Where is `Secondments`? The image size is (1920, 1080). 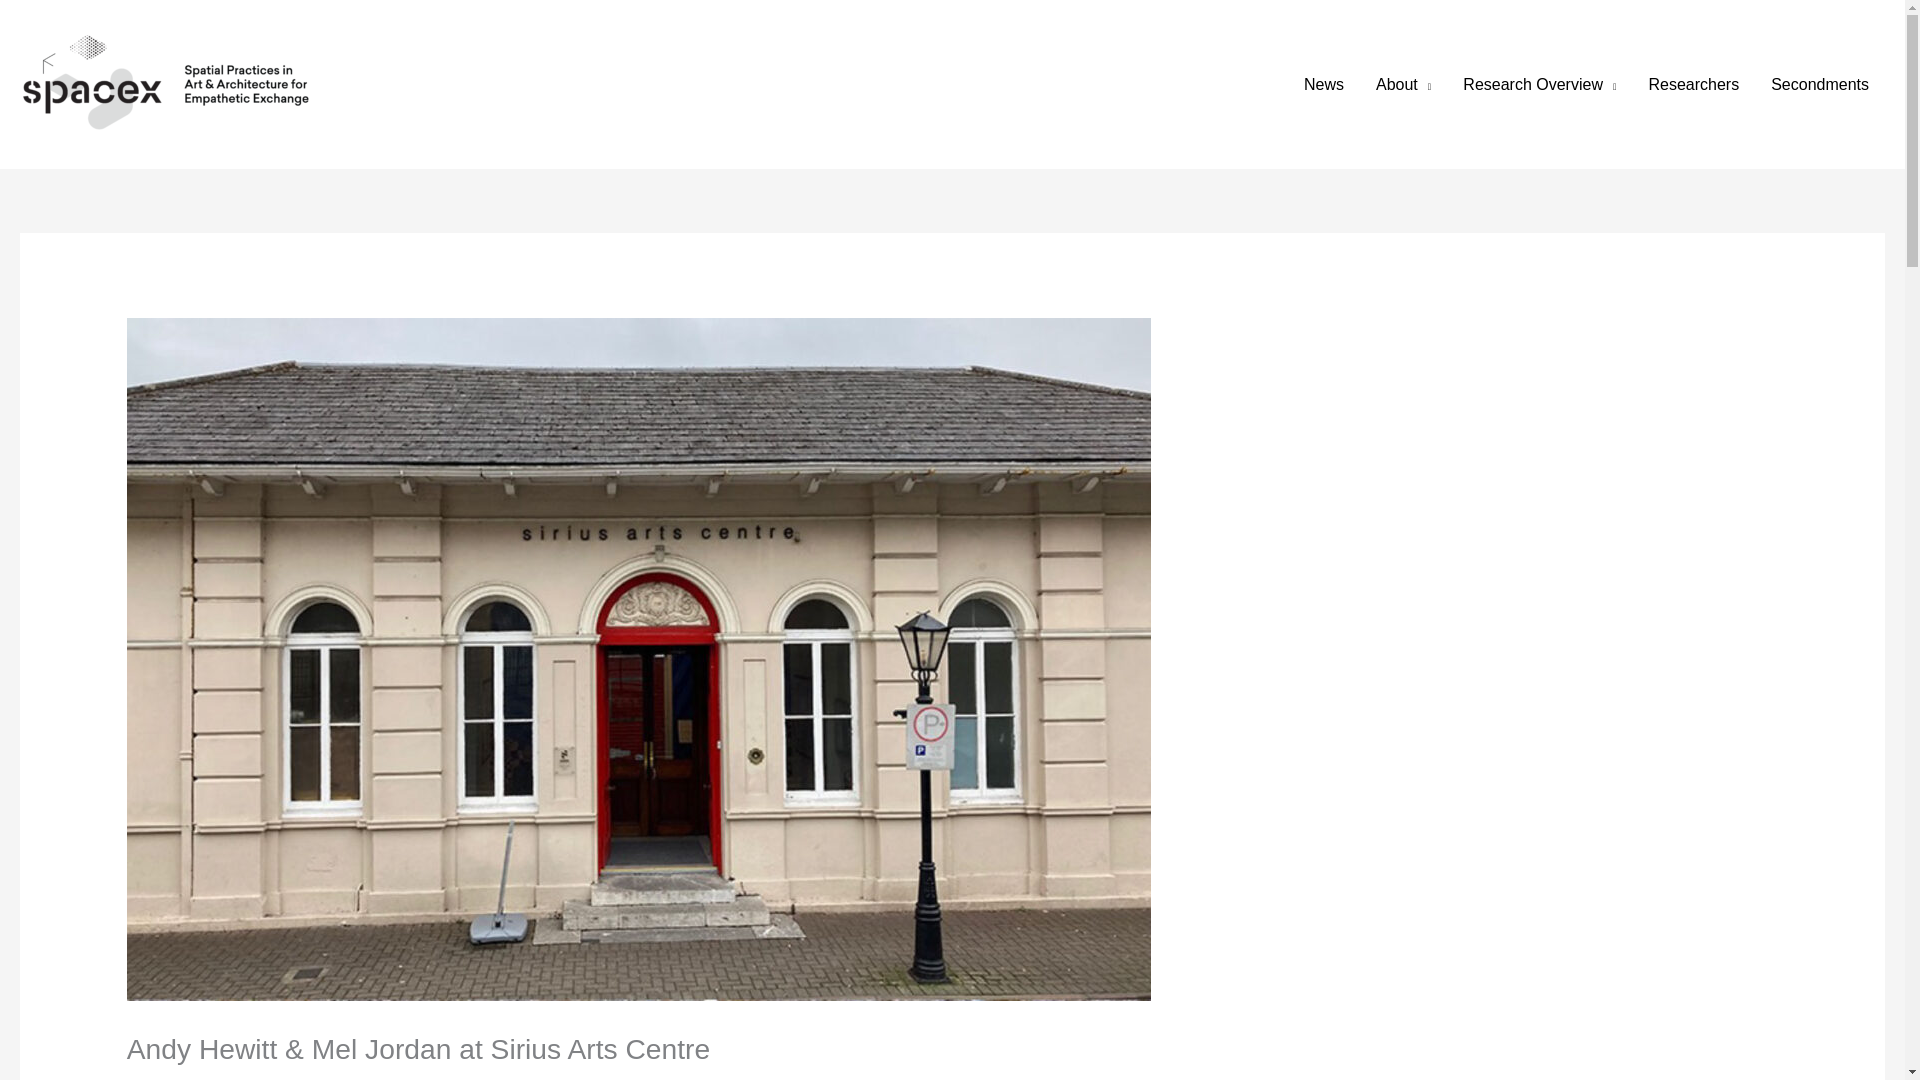 Secondments is located at coordinates (1820, 84).